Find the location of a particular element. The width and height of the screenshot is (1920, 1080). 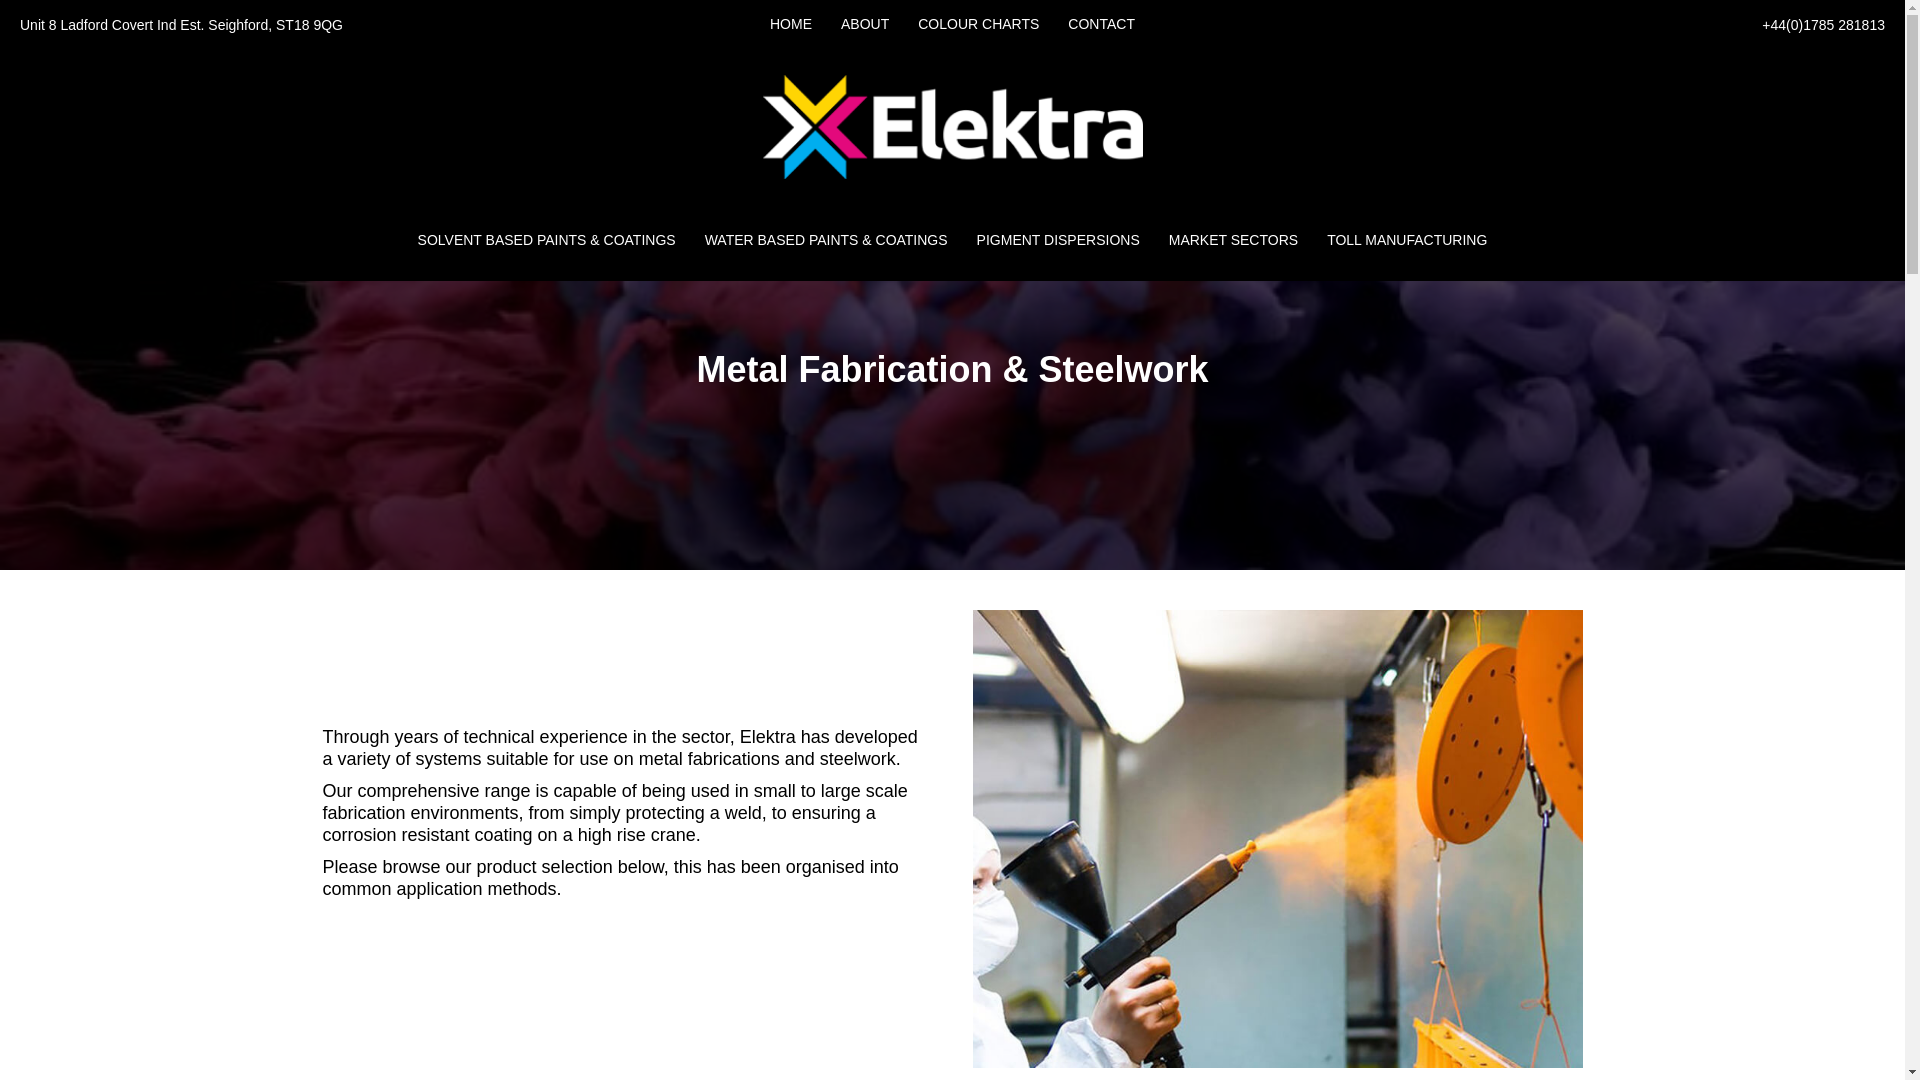

CONTACT is located at coordinates (1101, 24).